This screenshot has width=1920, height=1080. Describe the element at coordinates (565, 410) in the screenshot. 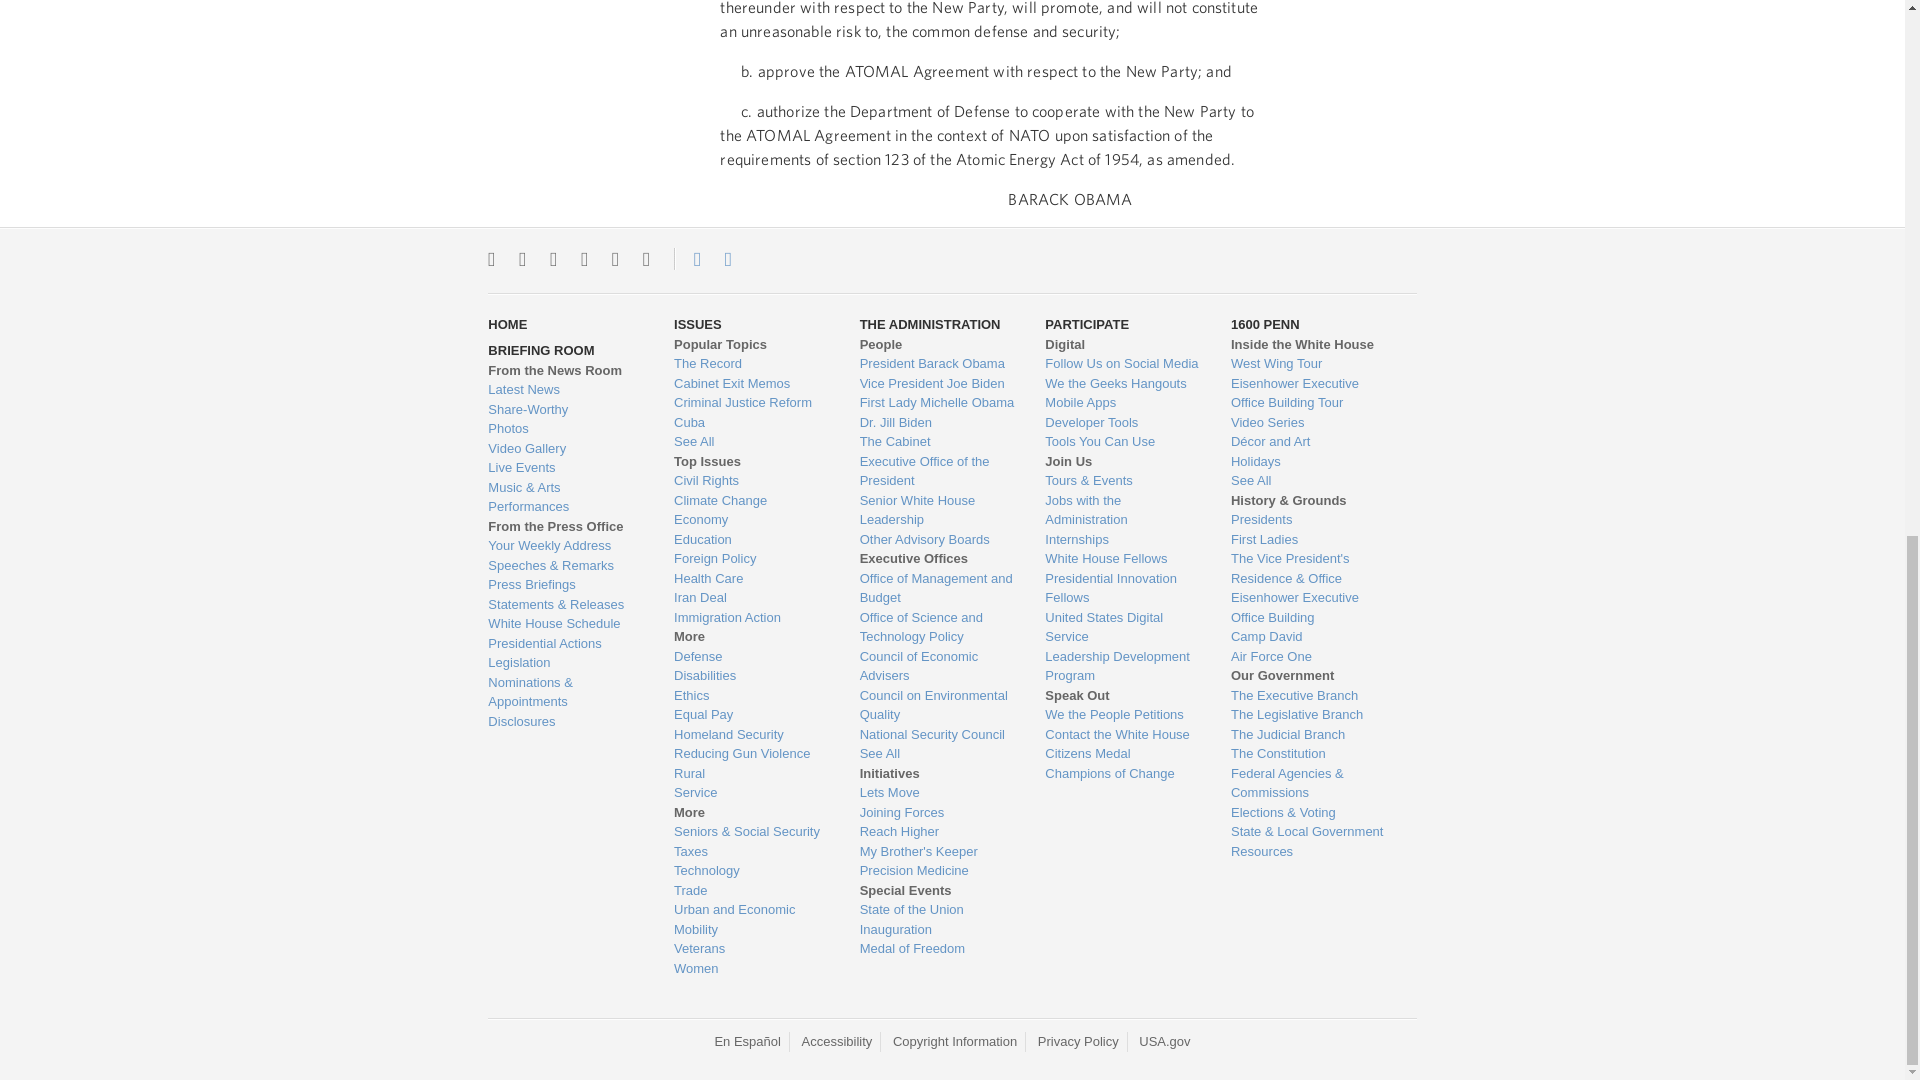

I see `Check out the most popular infographics and videos` at that location.